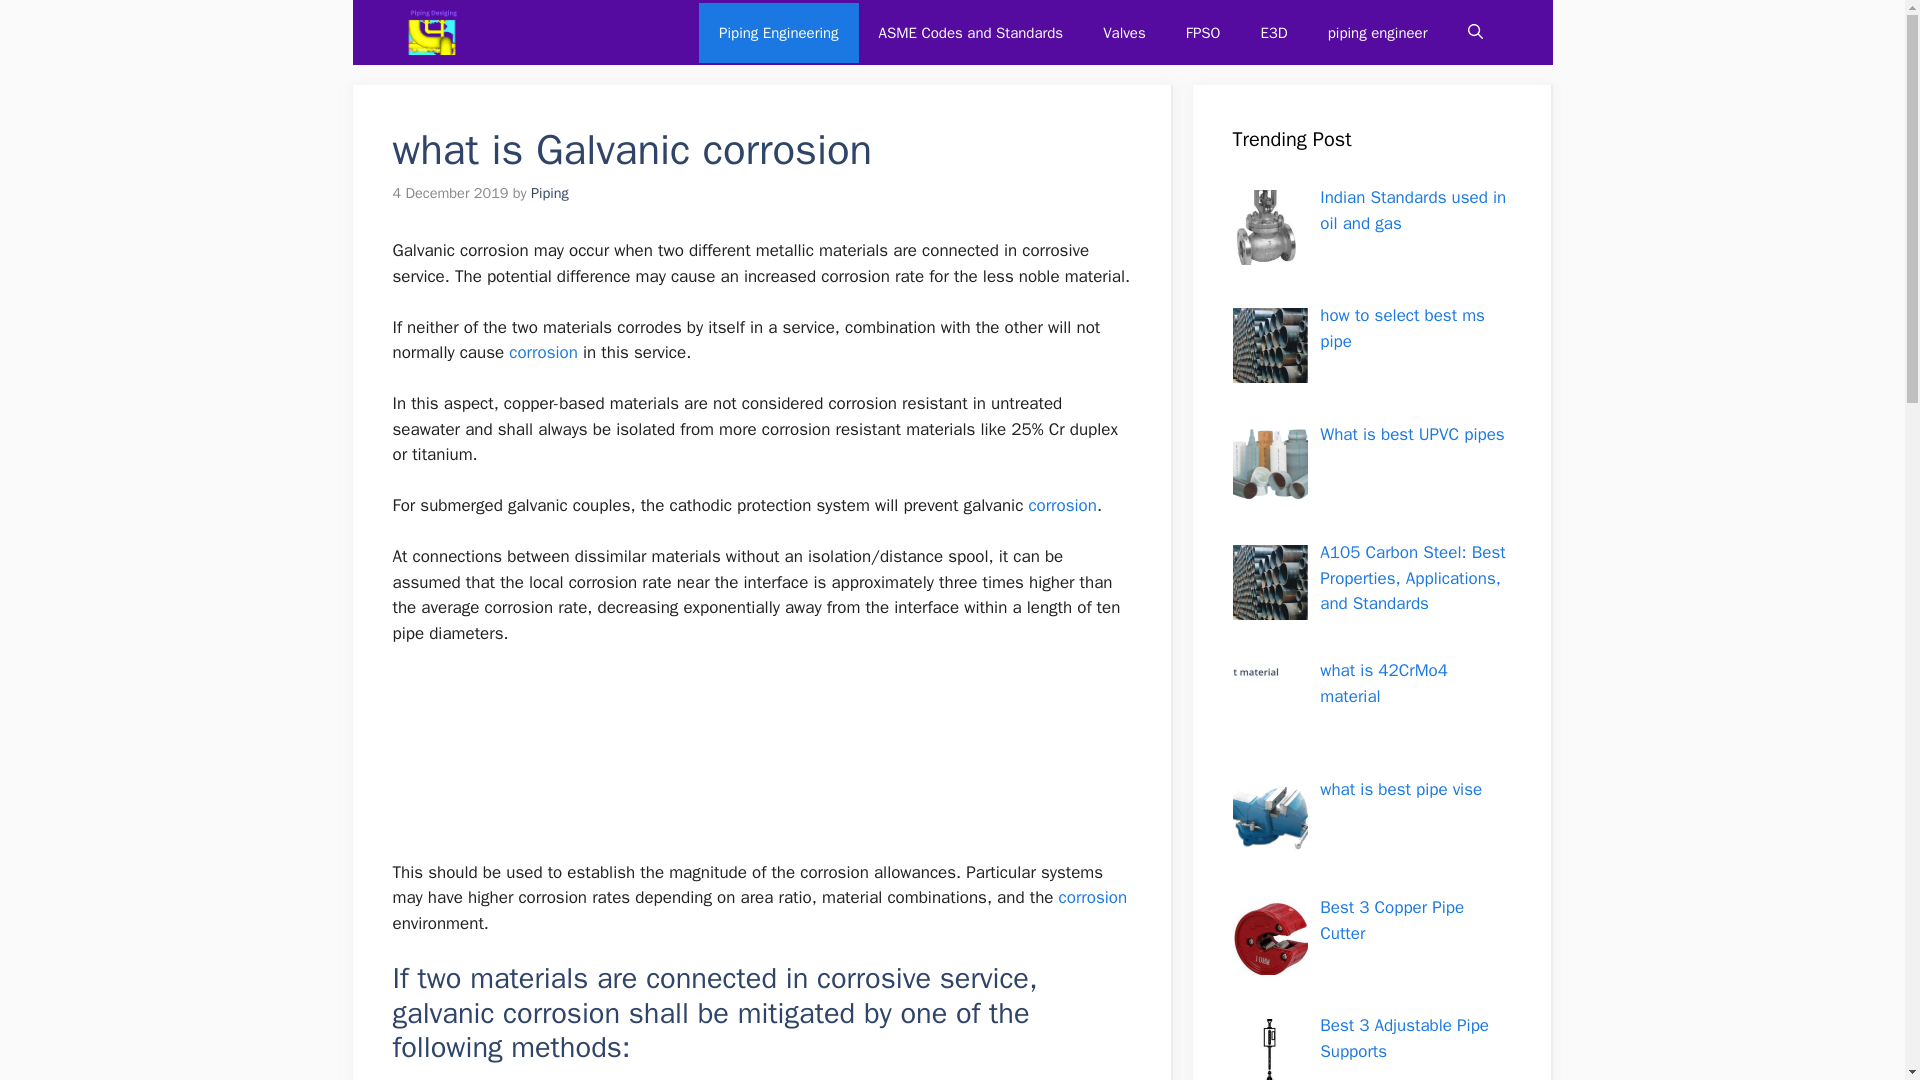  Describe the element at coordinates (1402, 328) in the screenshot. I see `how to select best ms pipe` at that location.